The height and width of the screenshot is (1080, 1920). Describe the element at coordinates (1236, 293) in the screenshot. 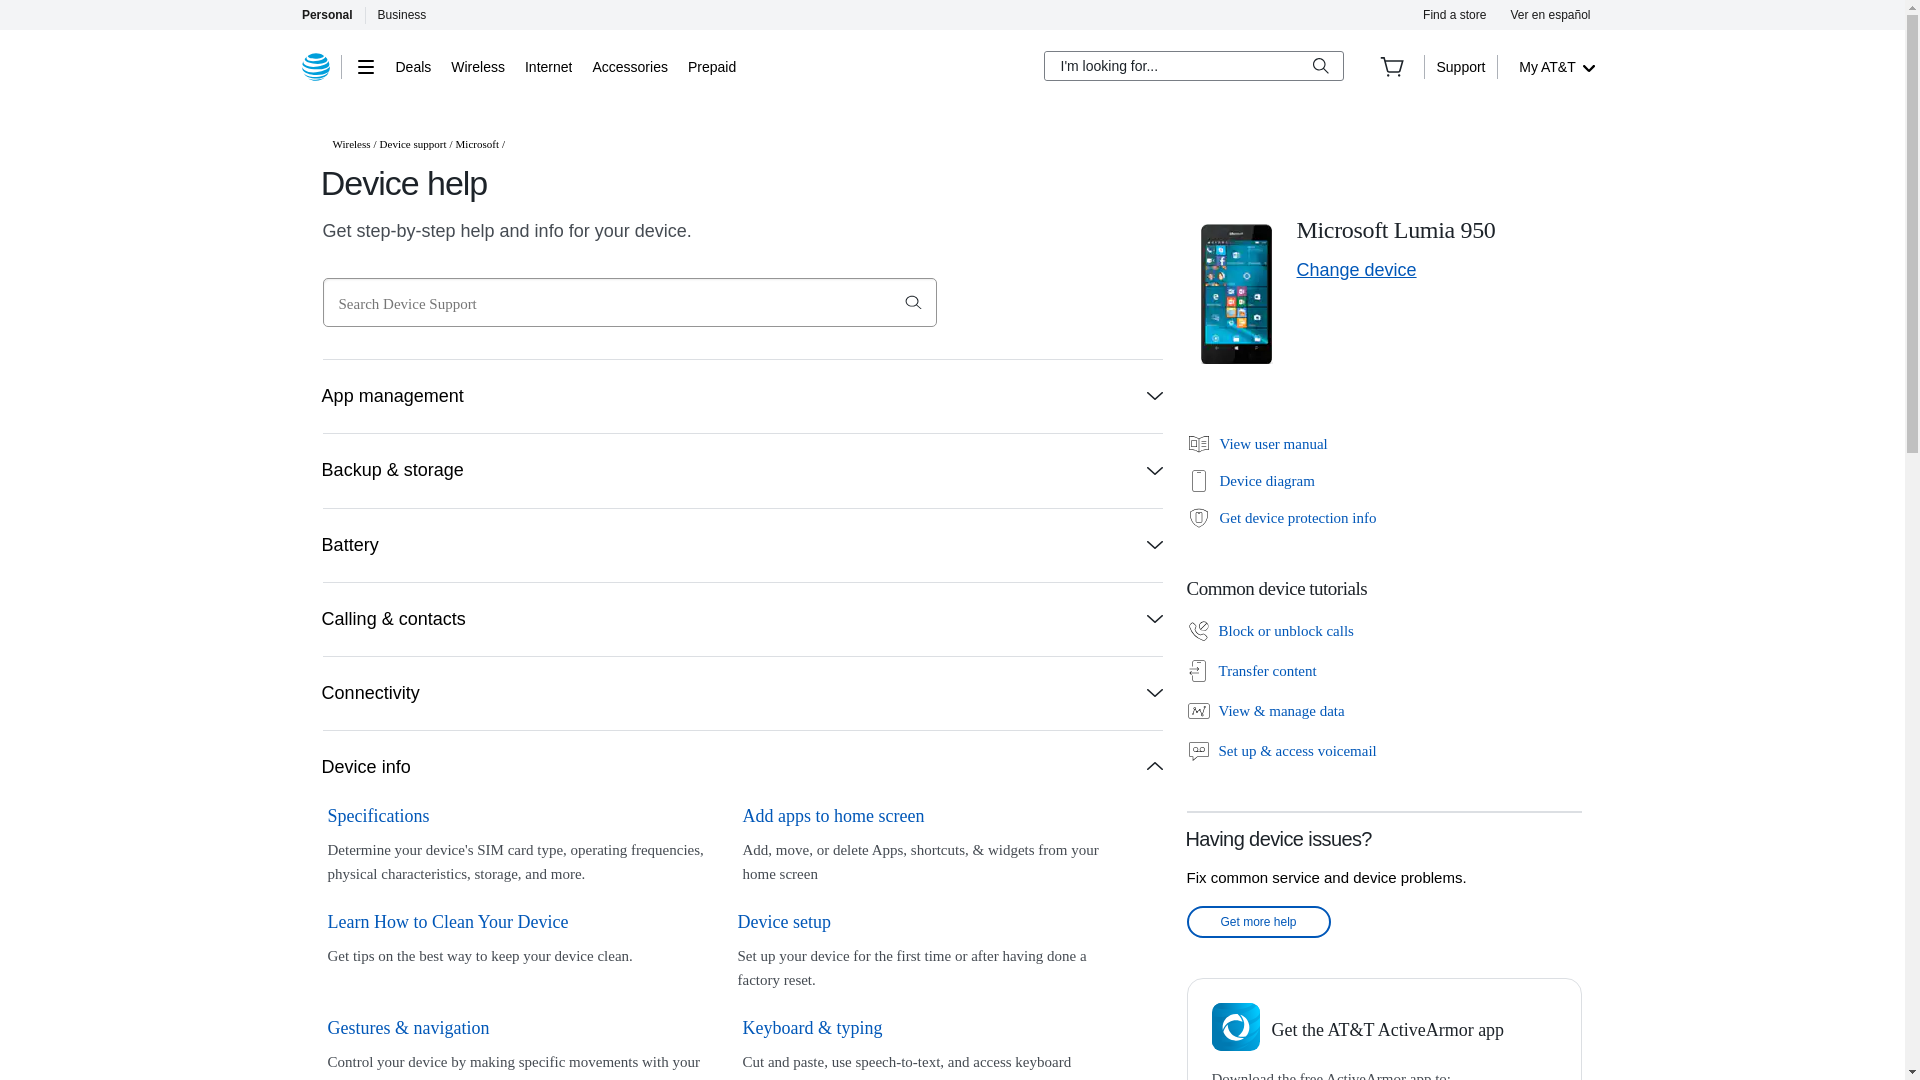

I see `Microsoft Lumia 950` at that location.